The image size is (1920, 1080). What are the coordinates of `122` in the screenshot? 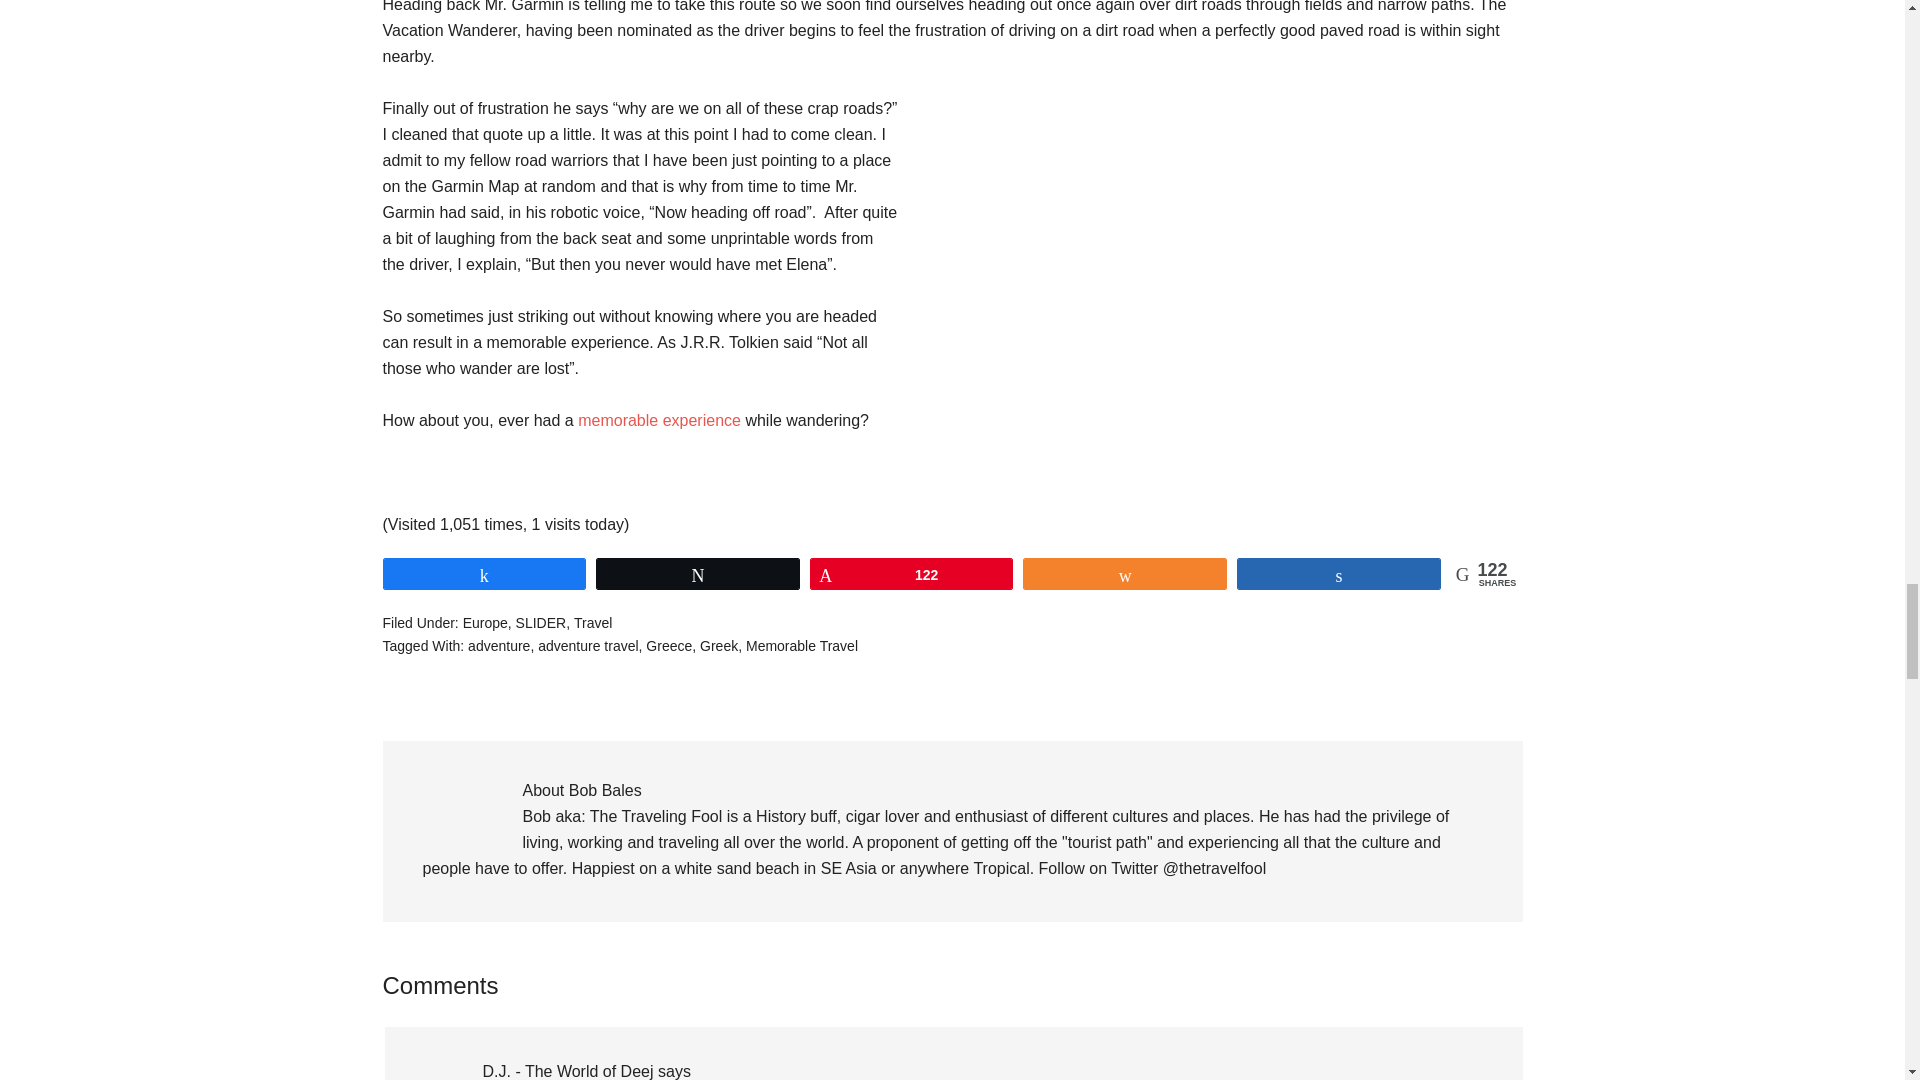 It's located at (912, 574).